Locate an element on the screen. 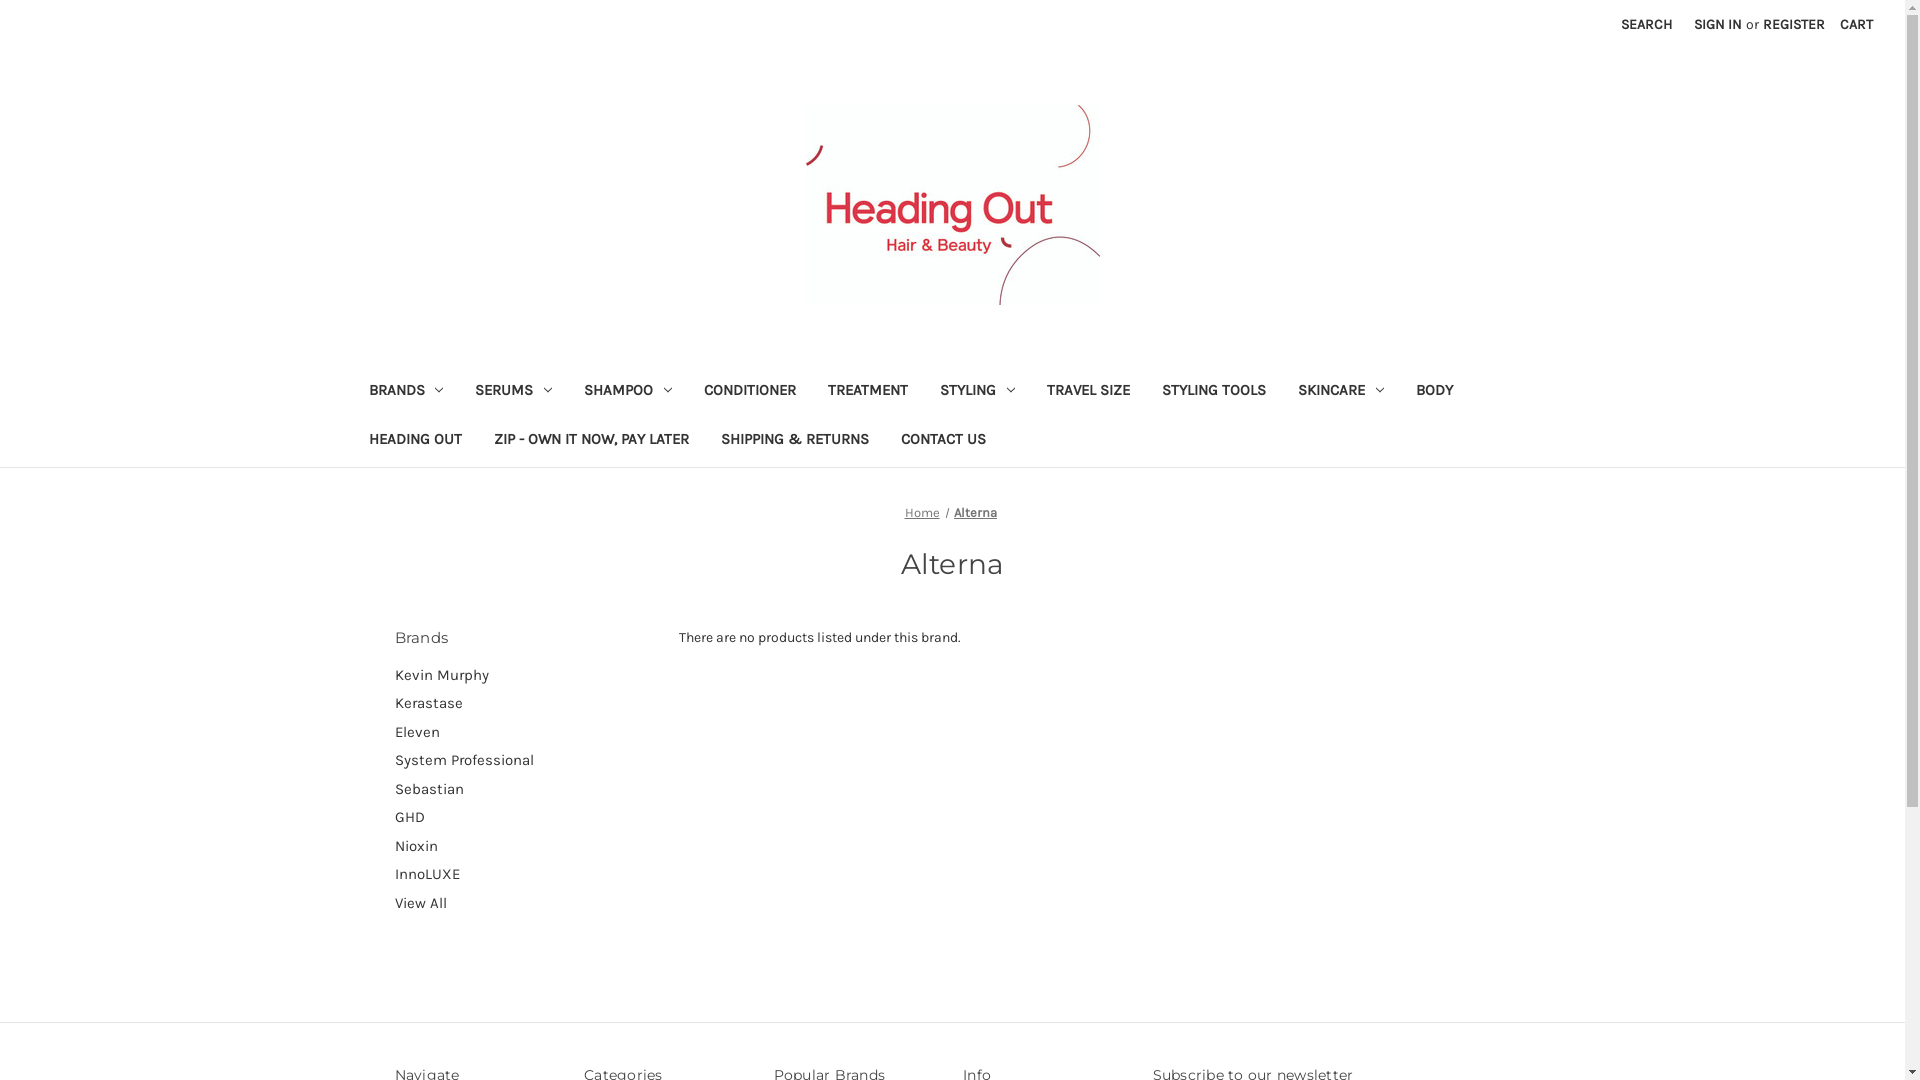 The height and width of the screenshot is (1080, 1920). STYLING TOOLS is located at coordinates (1214, 392).